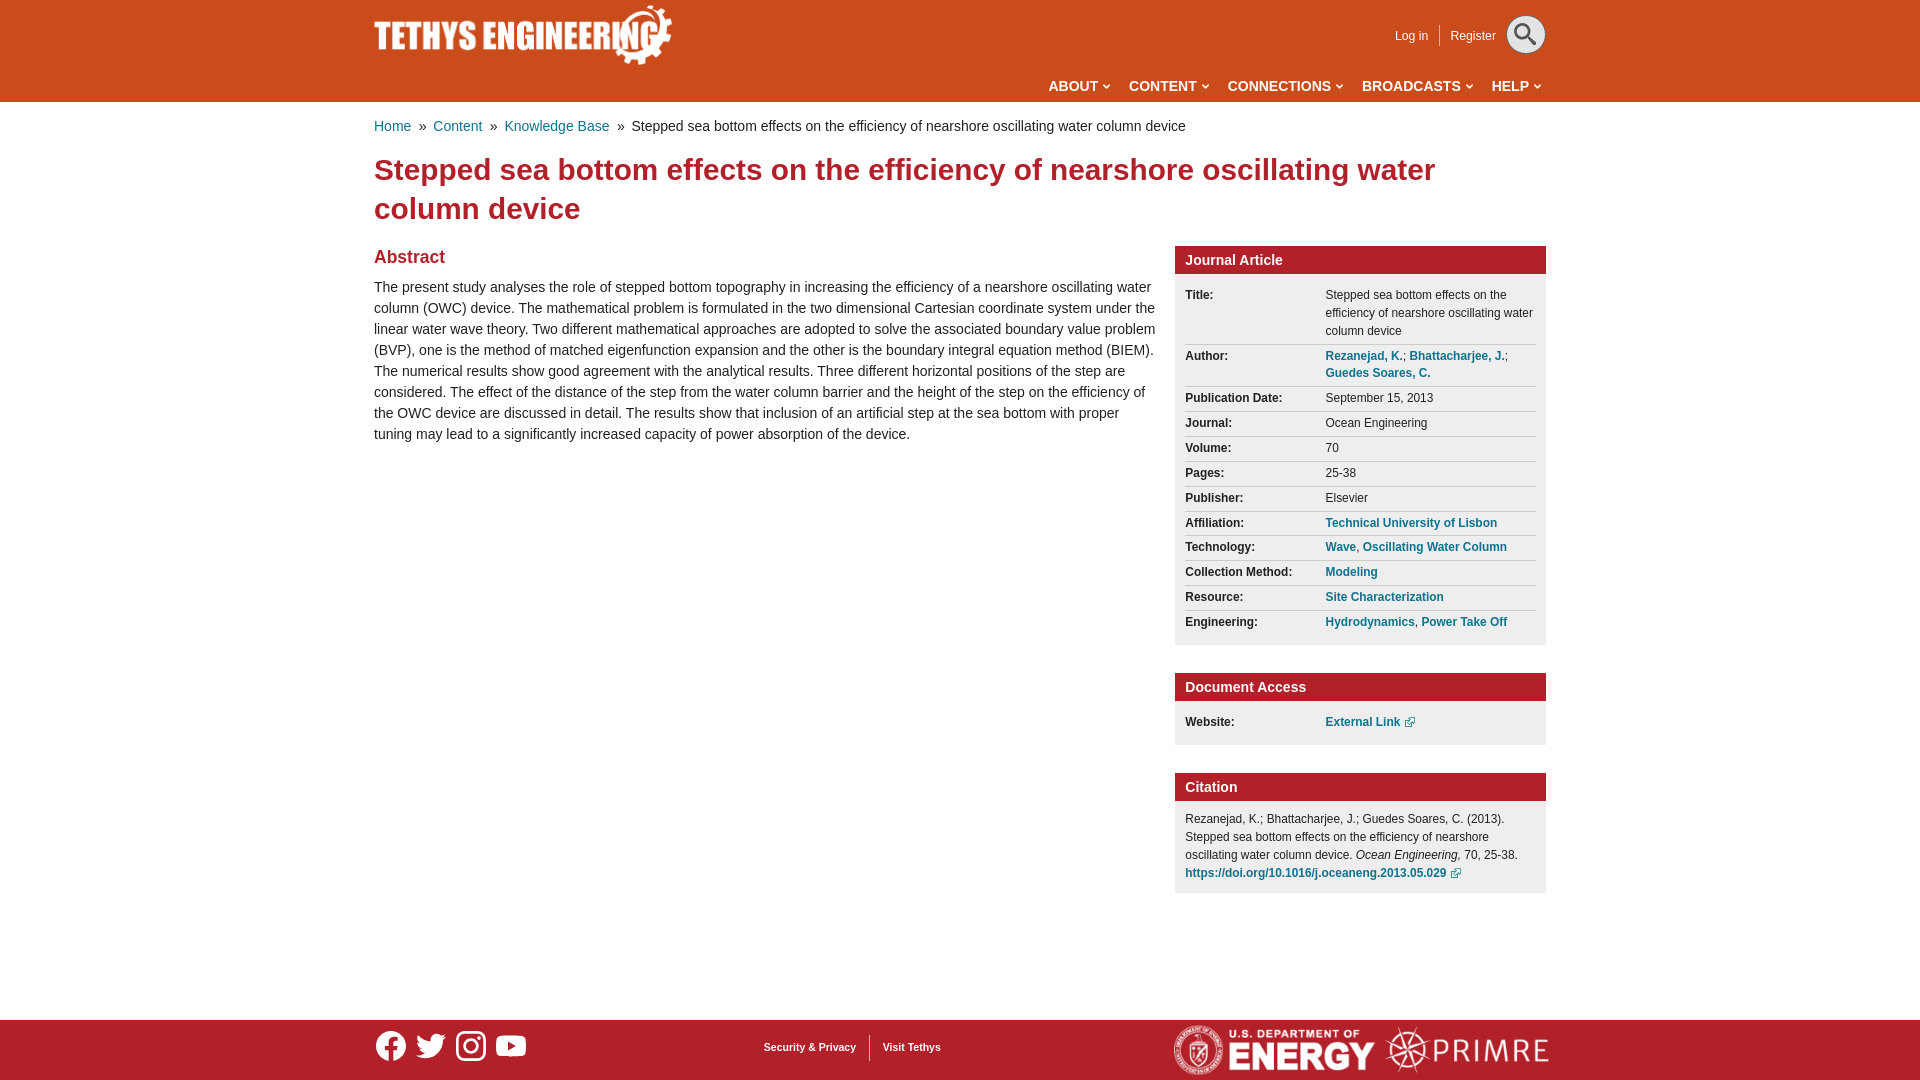  I want to click on Site Characterization, so click(1384, 596).